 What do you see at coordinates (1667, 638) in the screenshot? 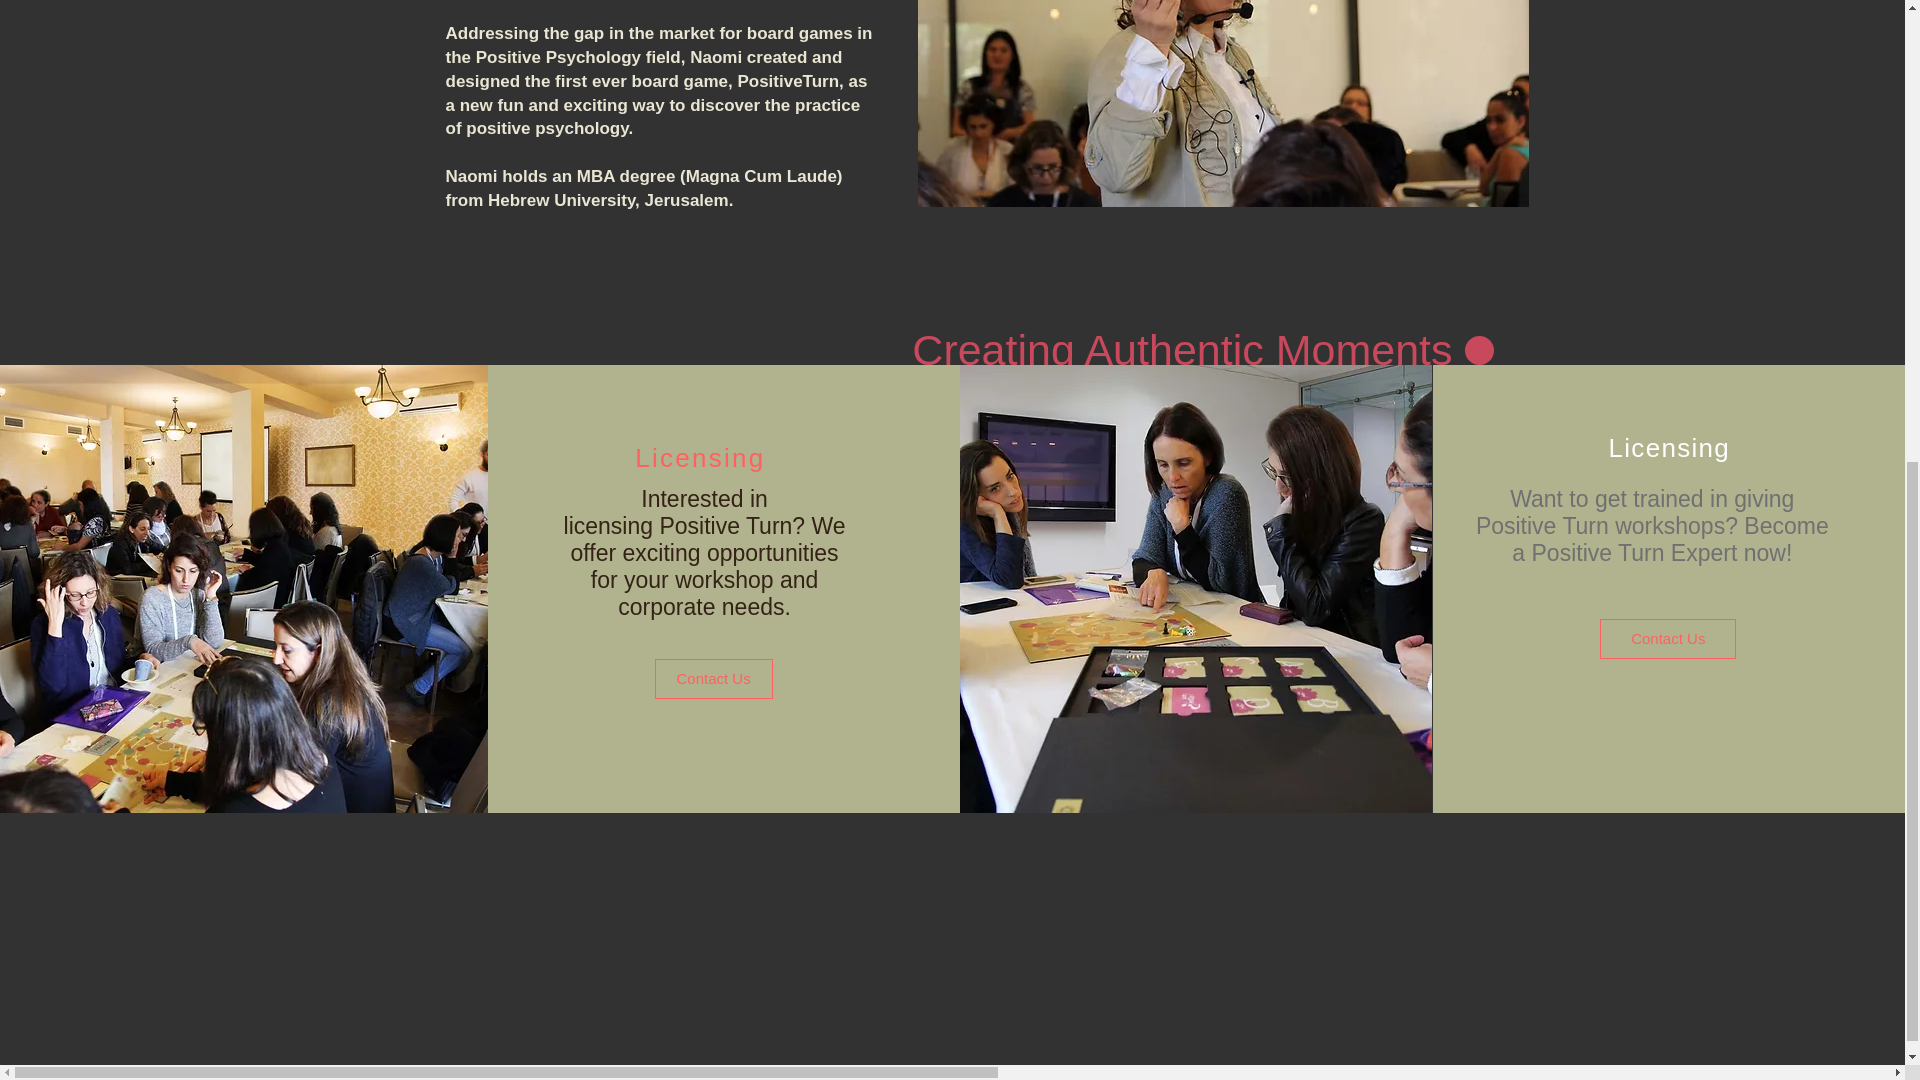
I see `Contact Us` at bounding box center [1667, 638].